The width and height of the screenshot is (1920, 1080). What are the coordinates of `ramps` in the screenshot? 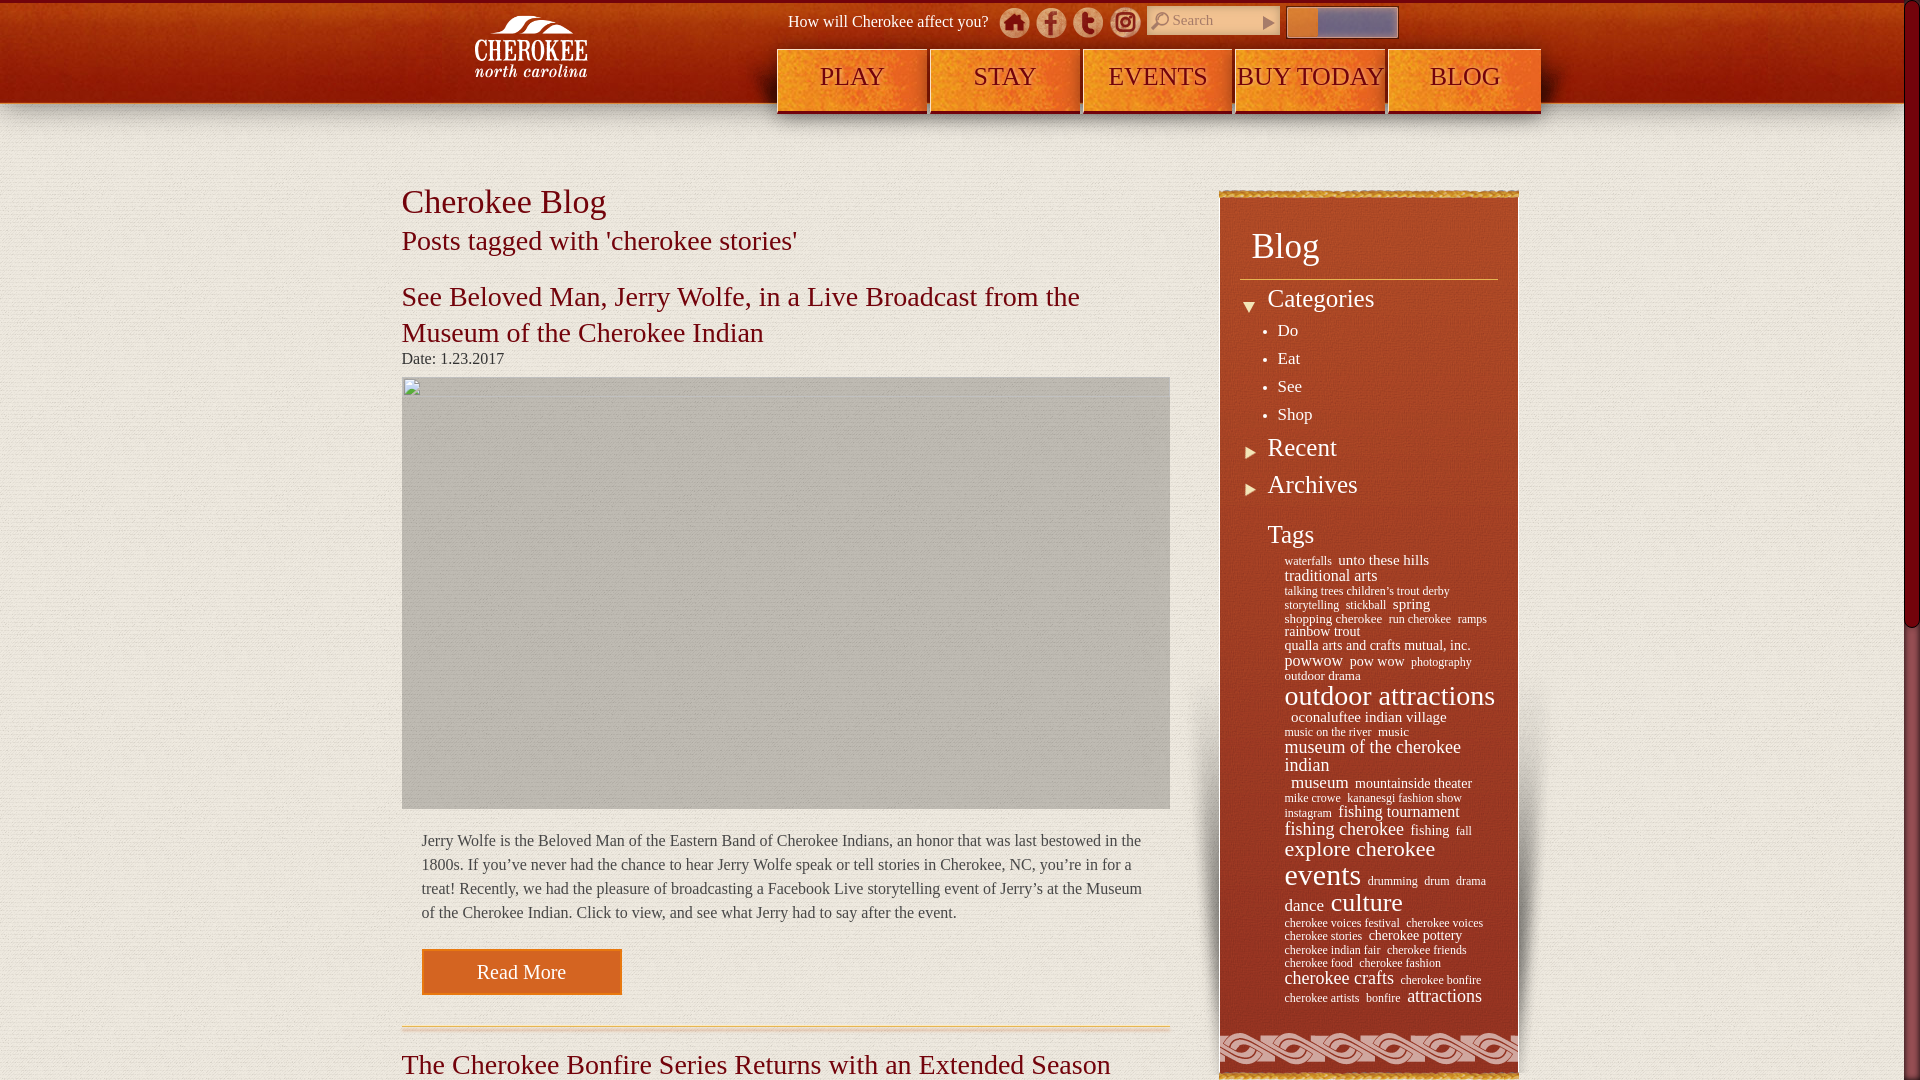 It's located at (1472, 619).